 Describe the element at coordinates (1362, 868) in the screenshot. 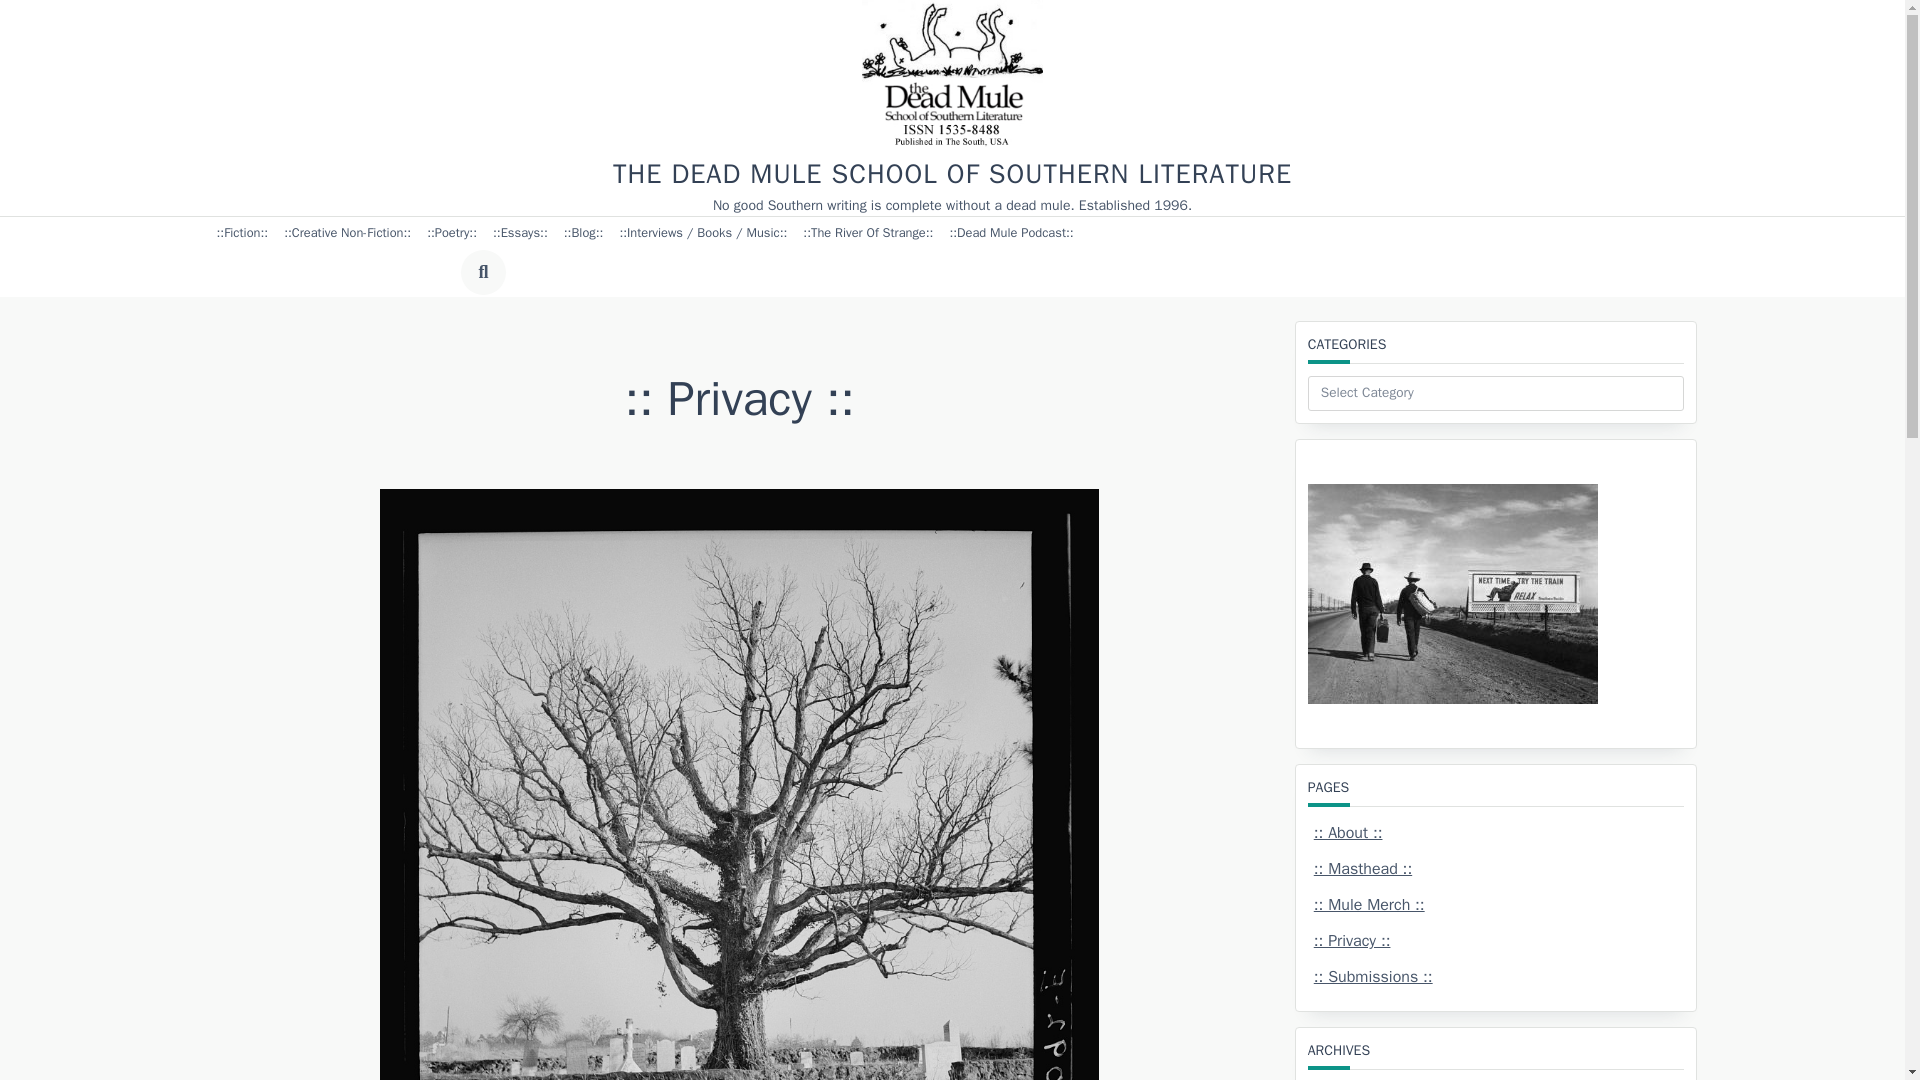

I see `:: Masthead ::` at that location.